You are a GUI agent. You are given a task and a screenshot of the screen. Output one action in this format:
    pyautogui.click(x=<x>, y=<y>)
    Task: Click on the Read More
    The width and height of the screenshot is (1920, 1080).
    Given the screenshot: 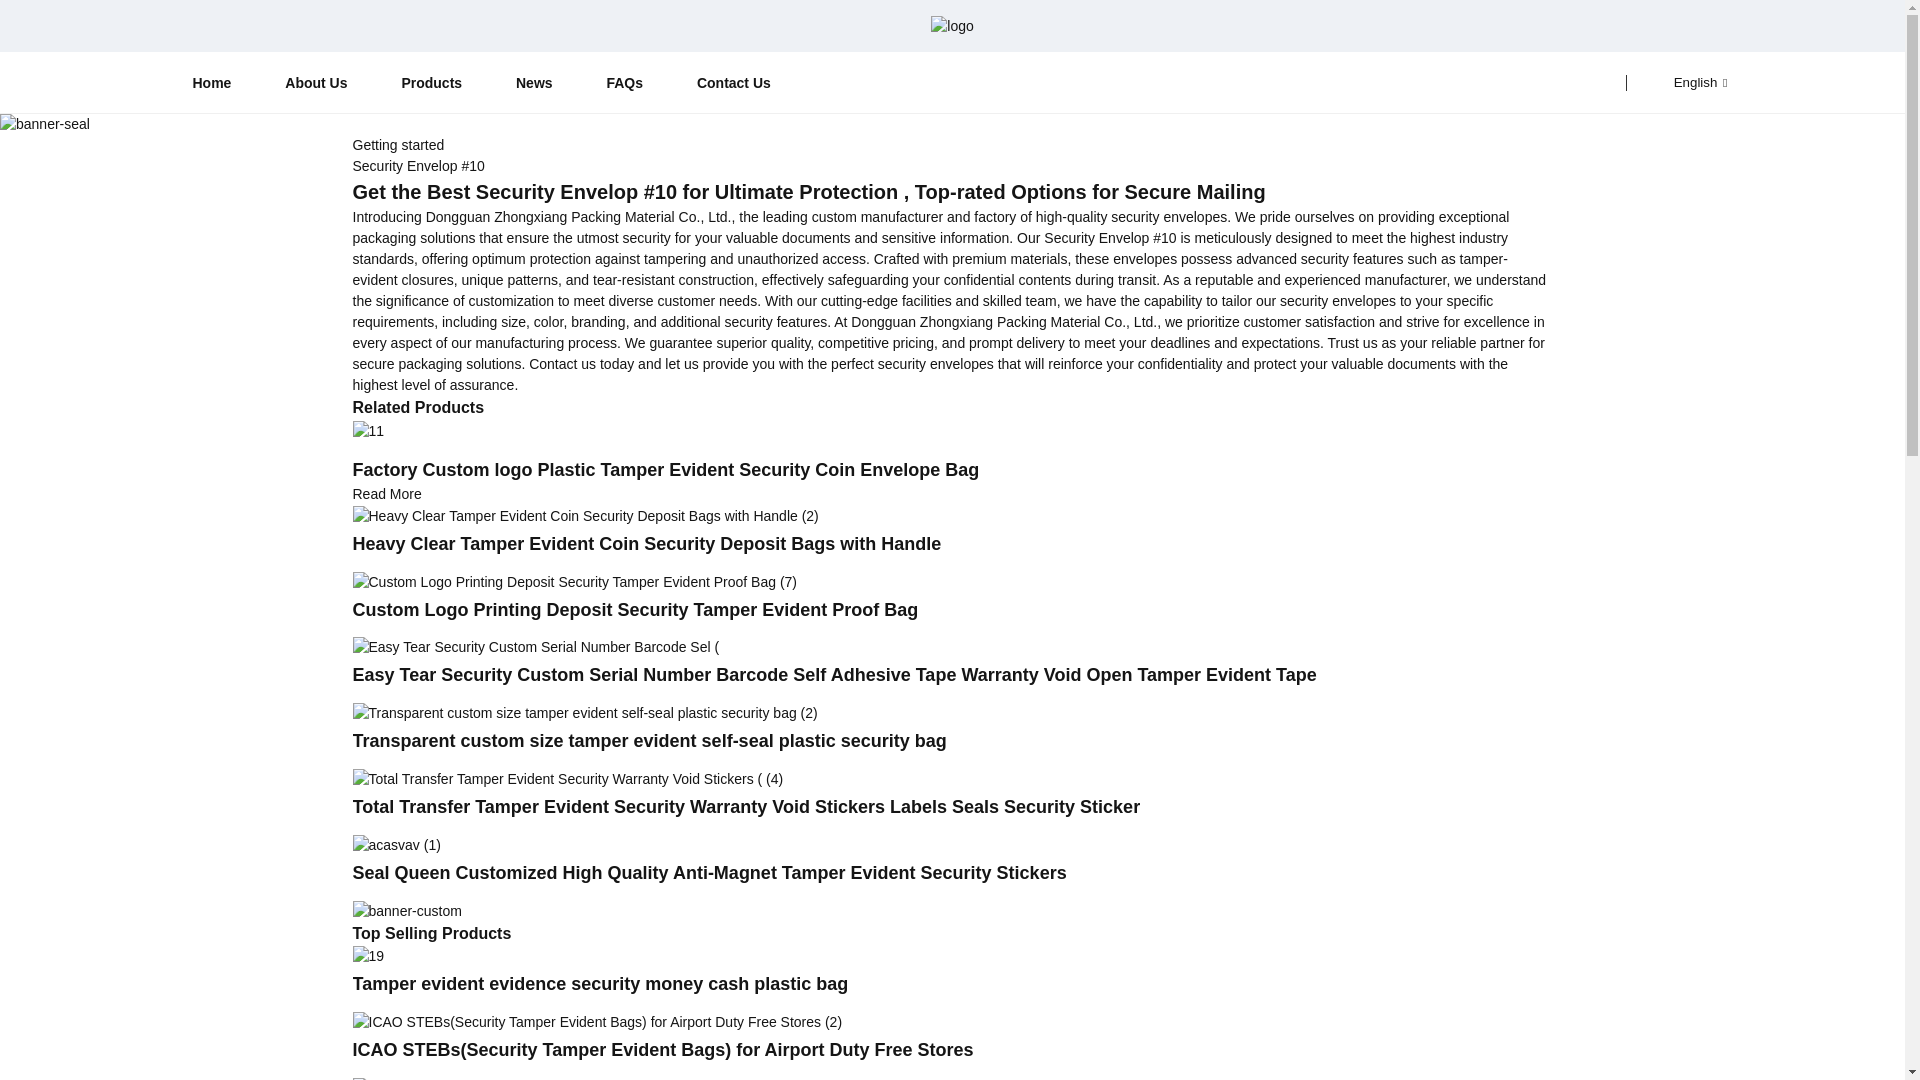 What is the action you would take?
    pyautogui.click(x=386, y=494)
    